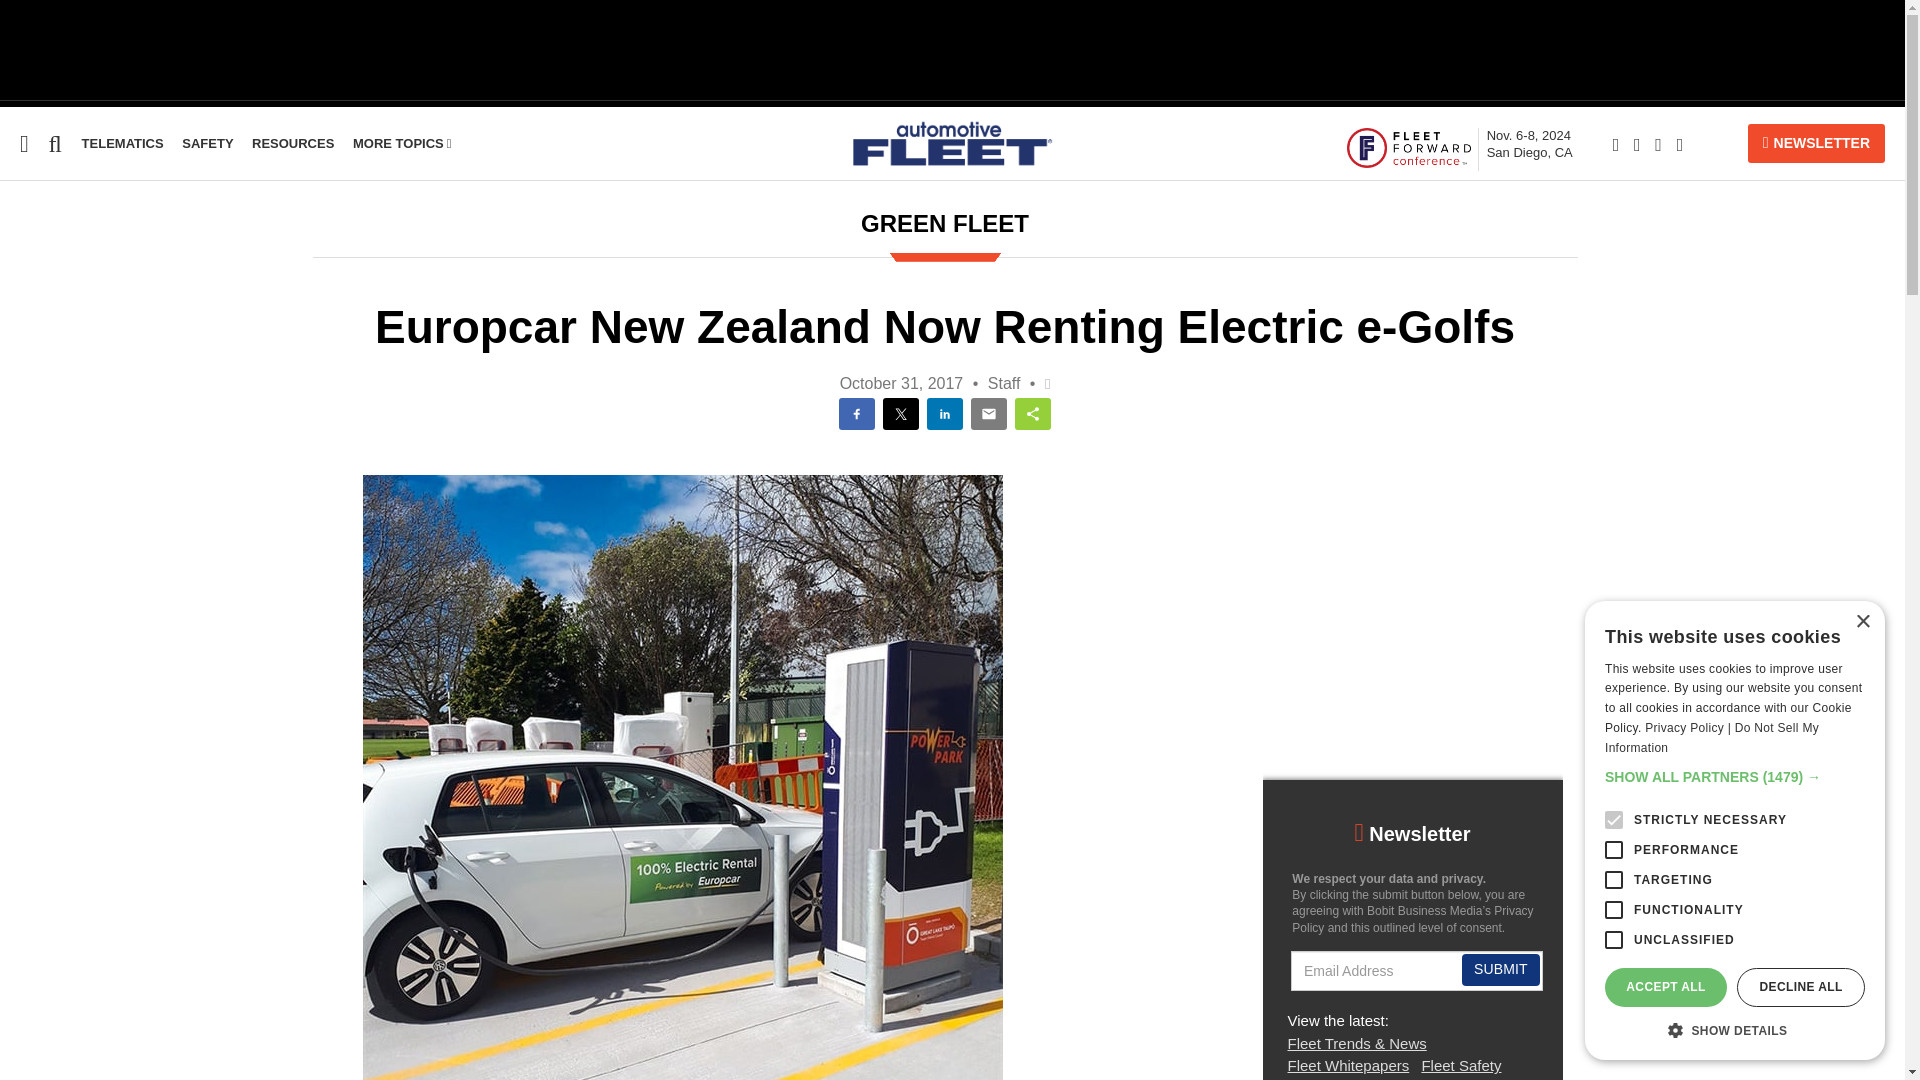  What do you see at coordinates (207, 144) in the screenshot?
I see `SAFETY` at bounding box center [207, 144].